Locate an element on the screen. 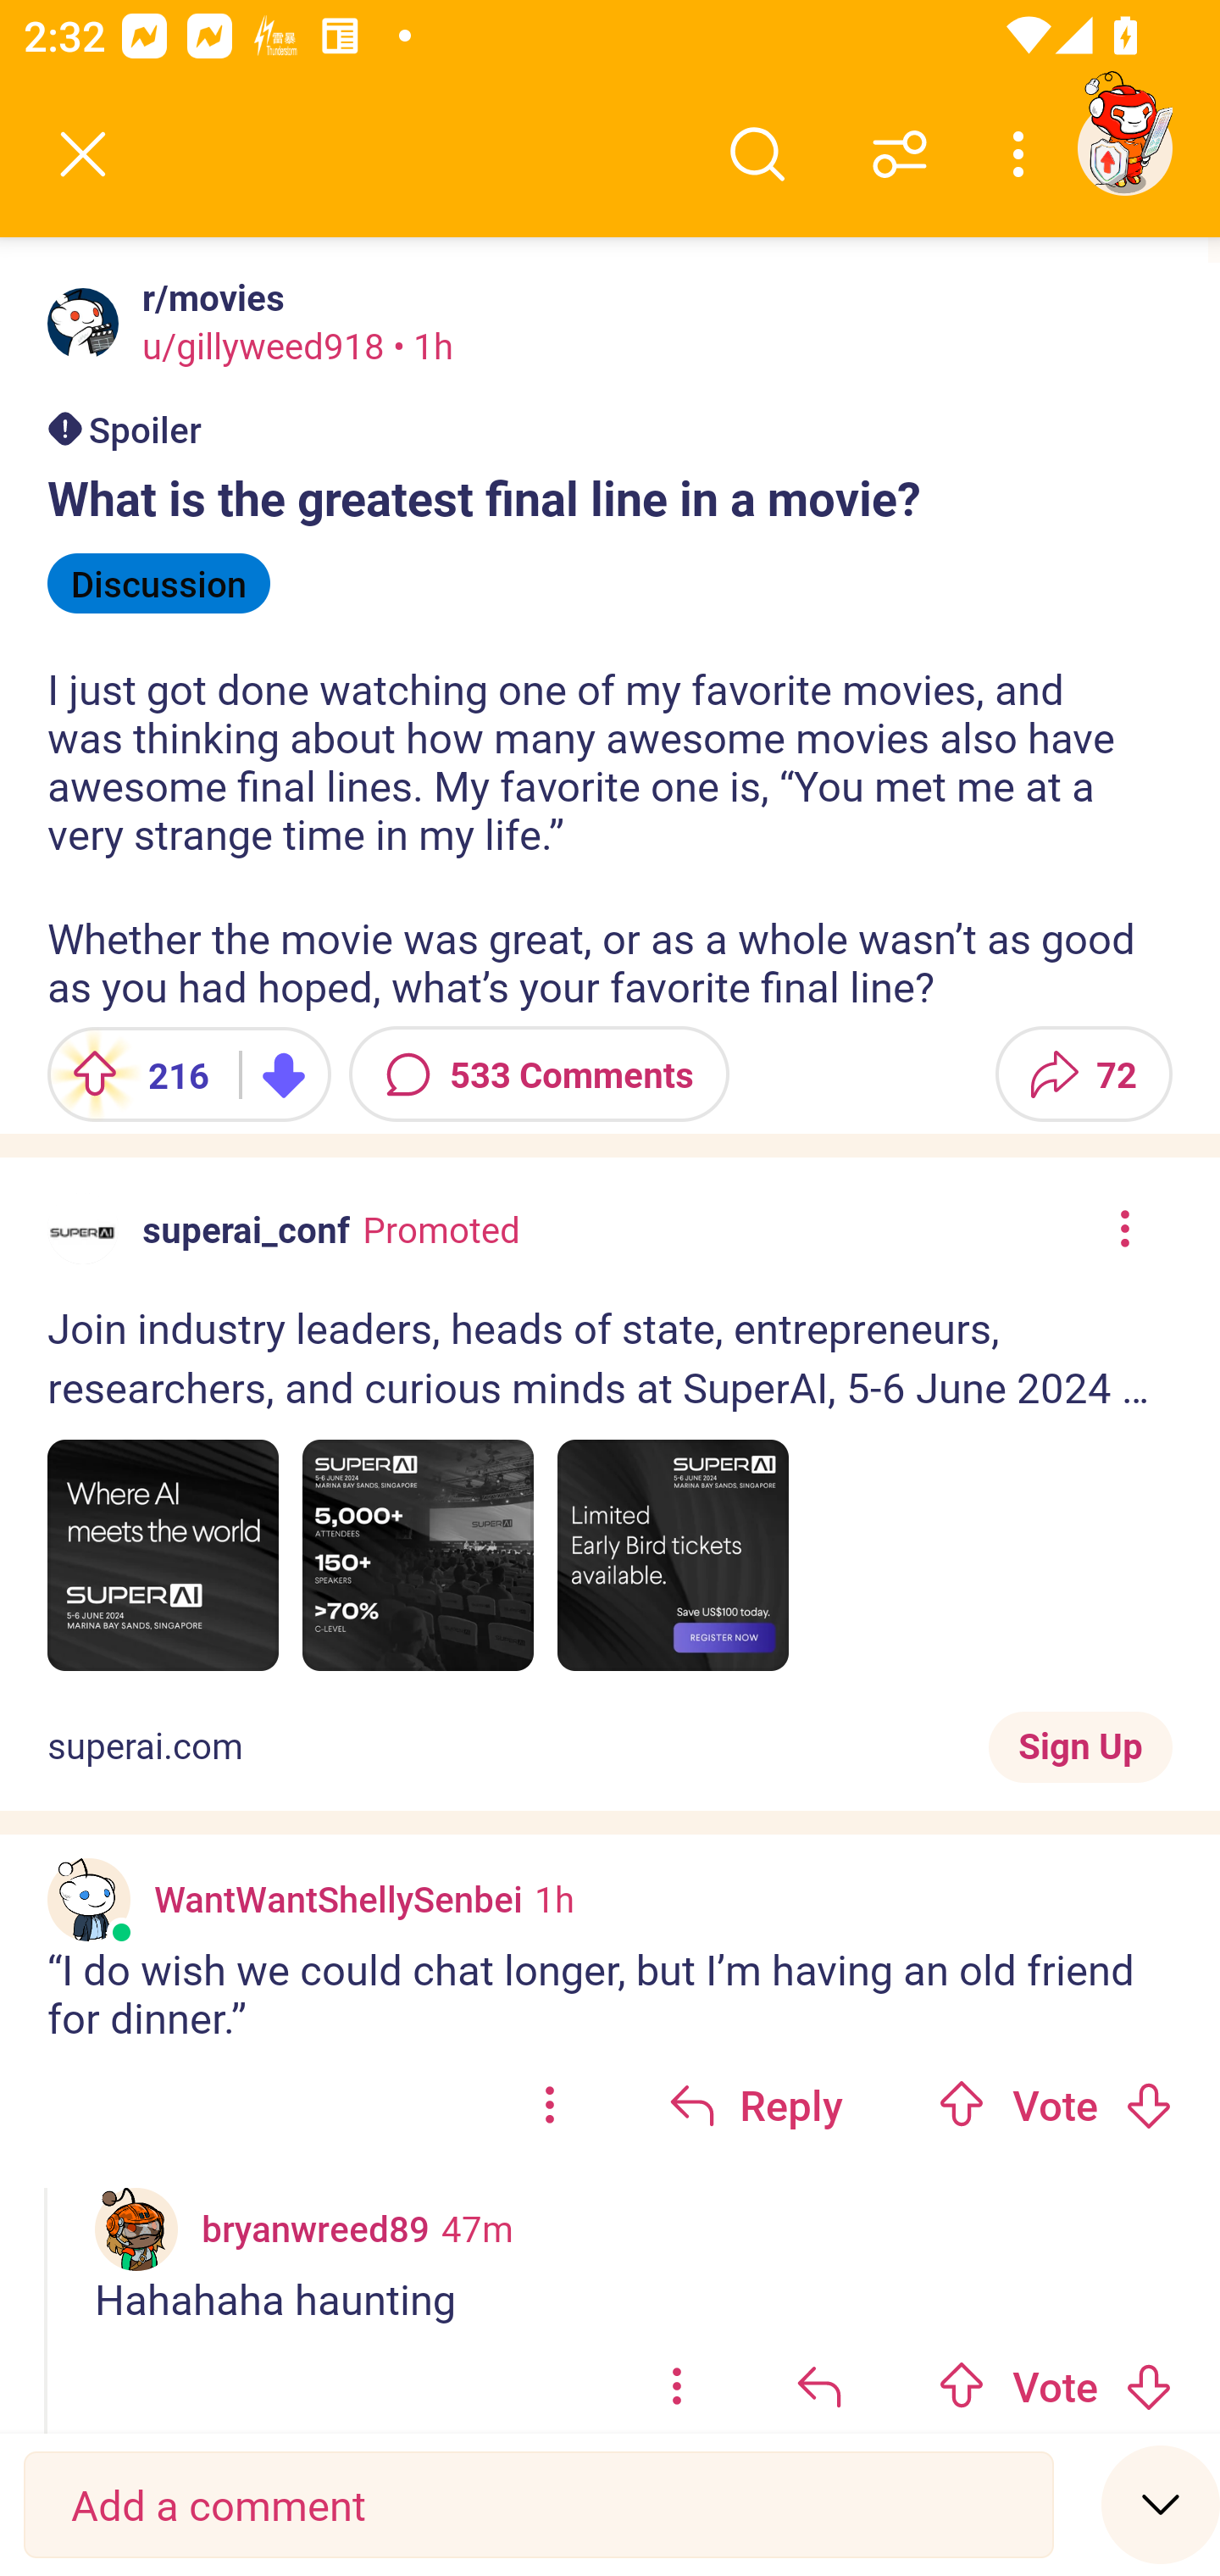  TestAppium002 account is located at coordinates (1124, 147).